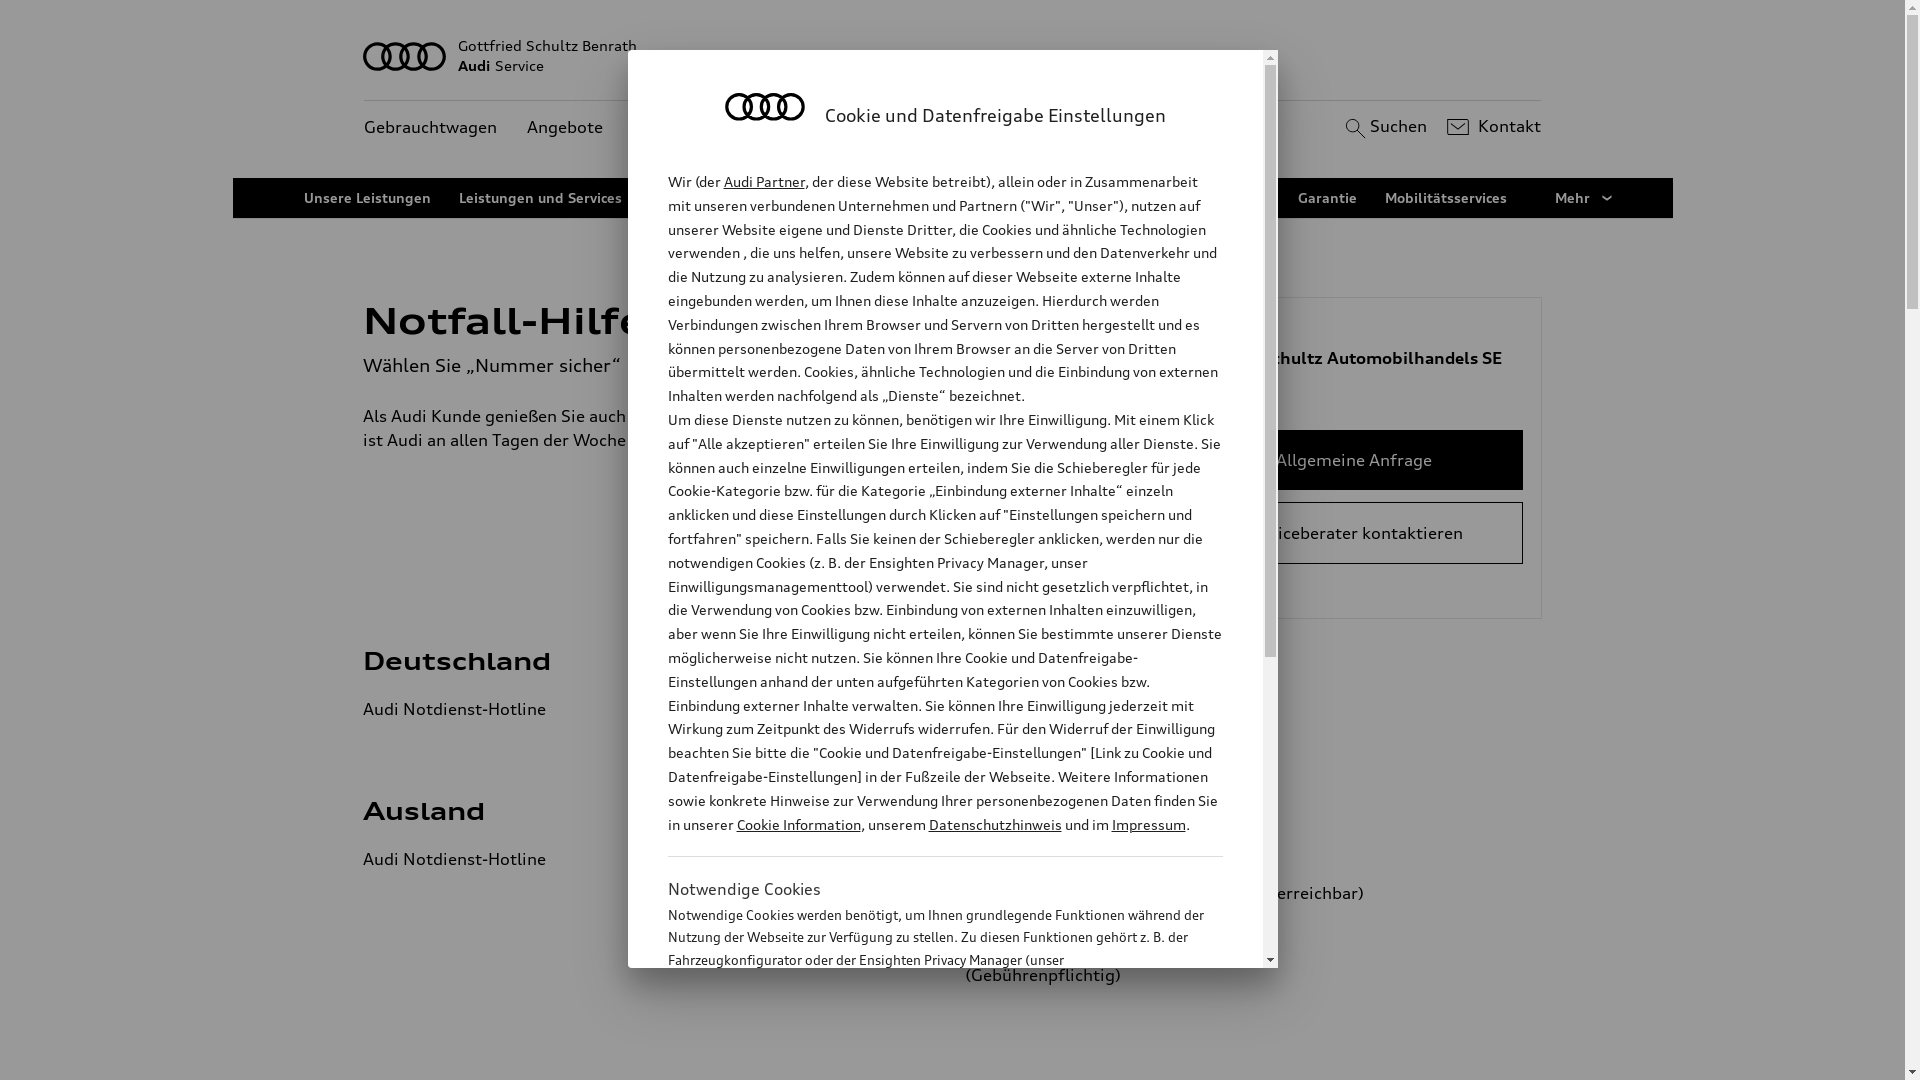  What do you see at coordinates (1218, 198) in the screenshot?
I see `Versicherungen` at bounding box center [1218, 198].